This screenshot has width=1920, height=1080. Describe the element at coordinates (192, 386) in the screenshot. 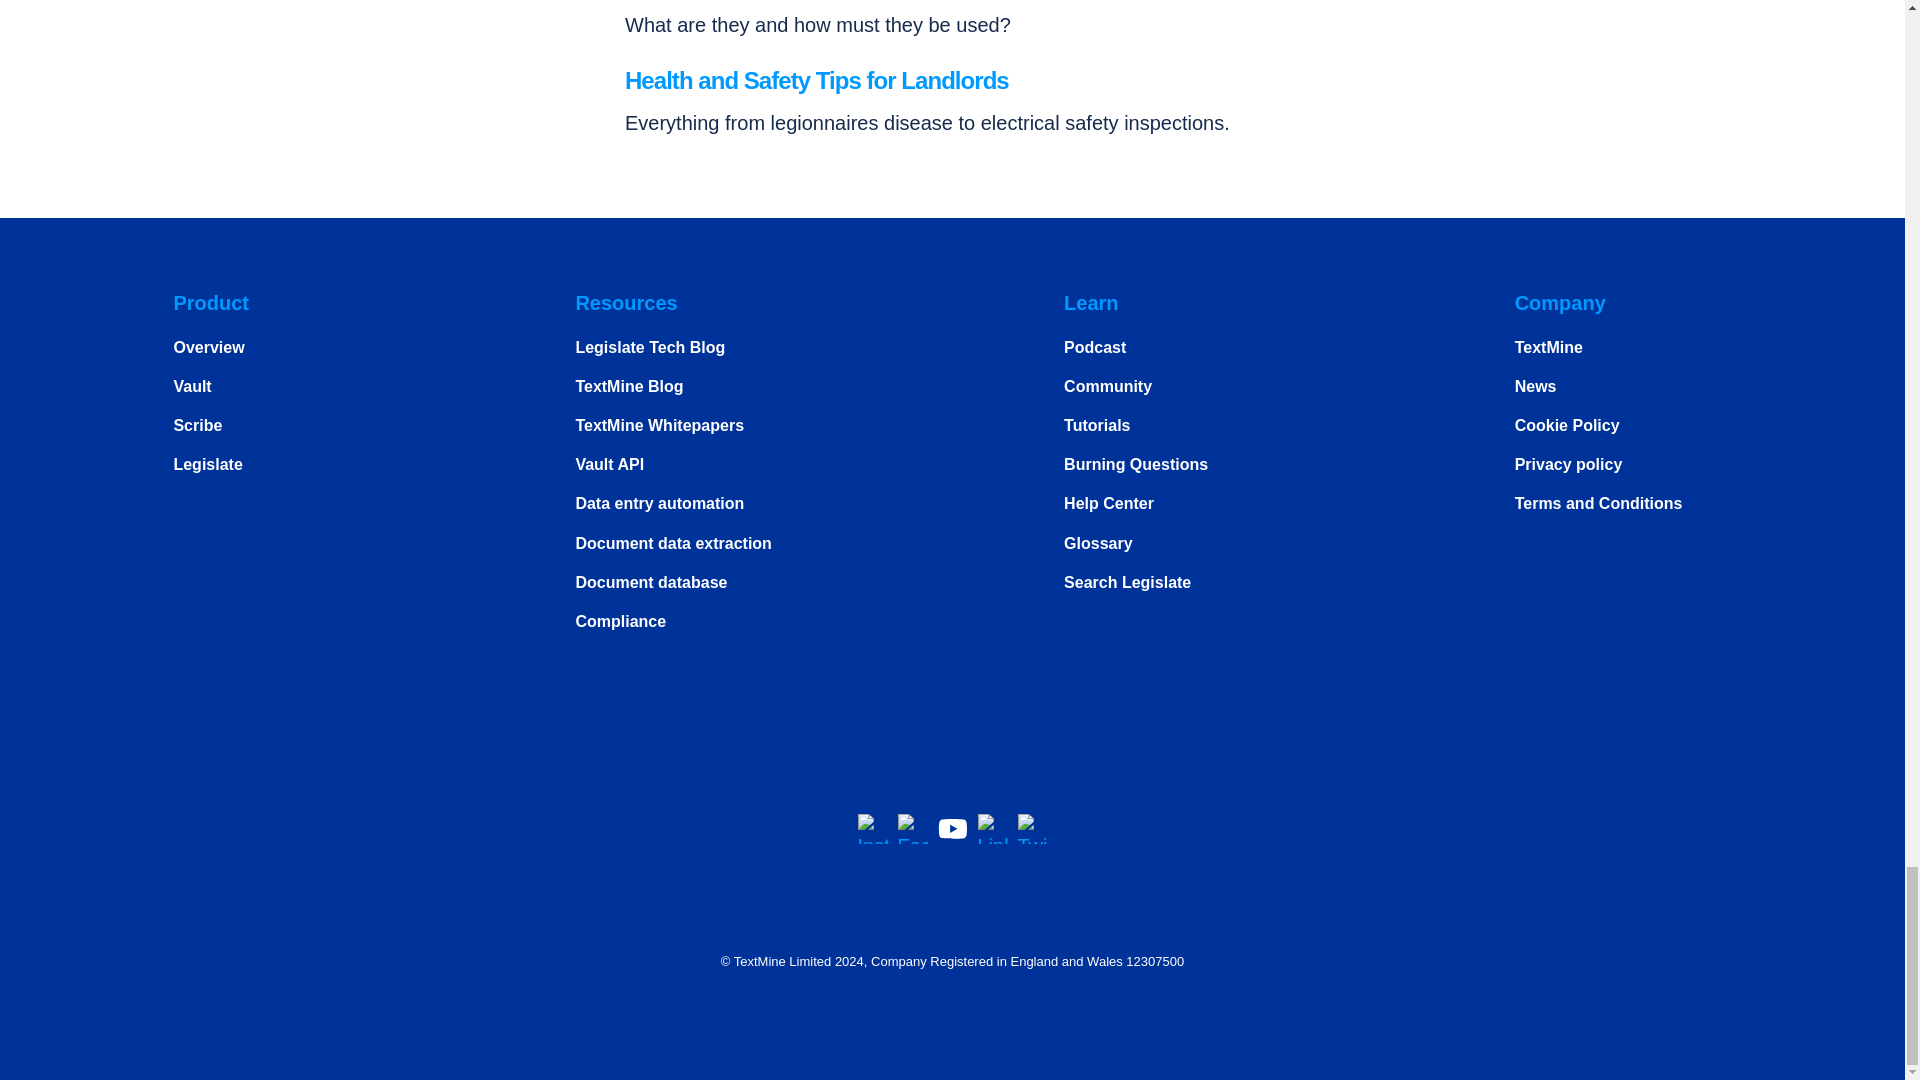

I see `Vault` at that location.